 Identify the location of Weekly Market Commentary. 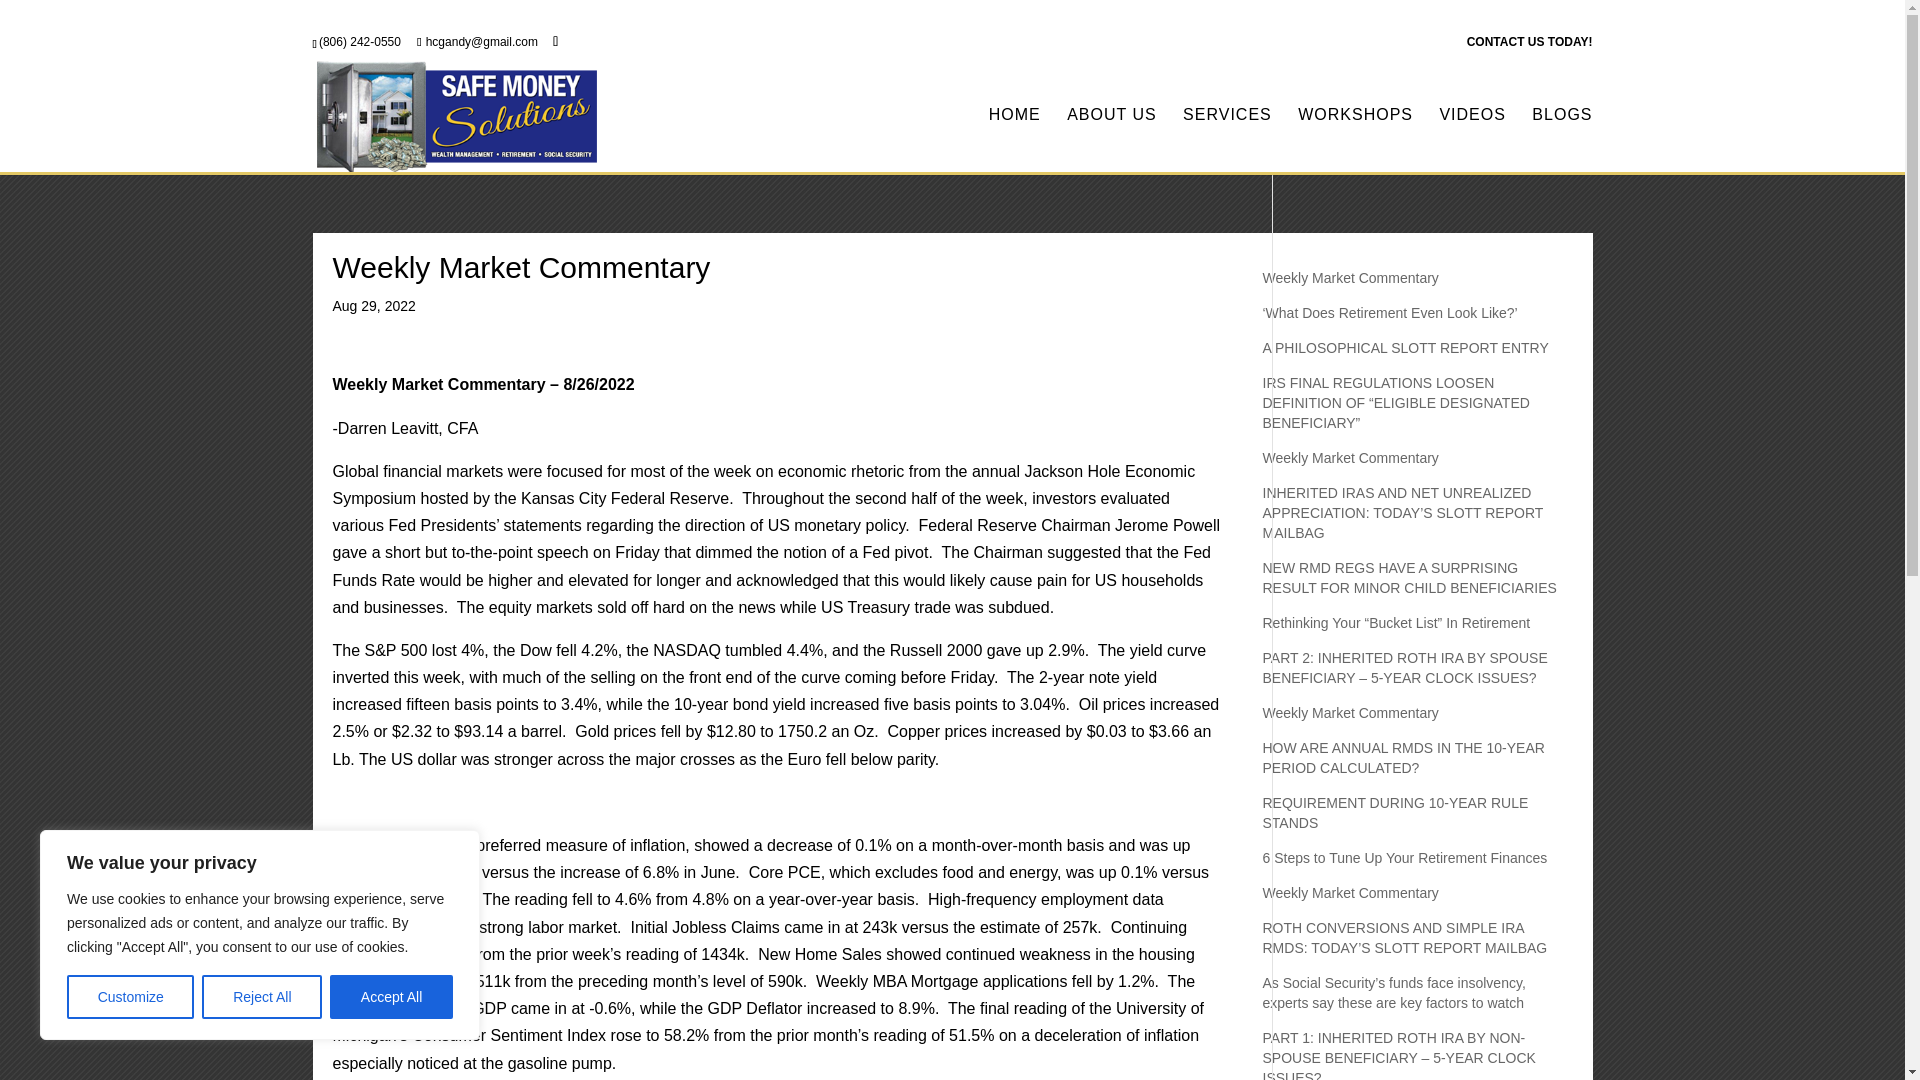
(1350, 278).